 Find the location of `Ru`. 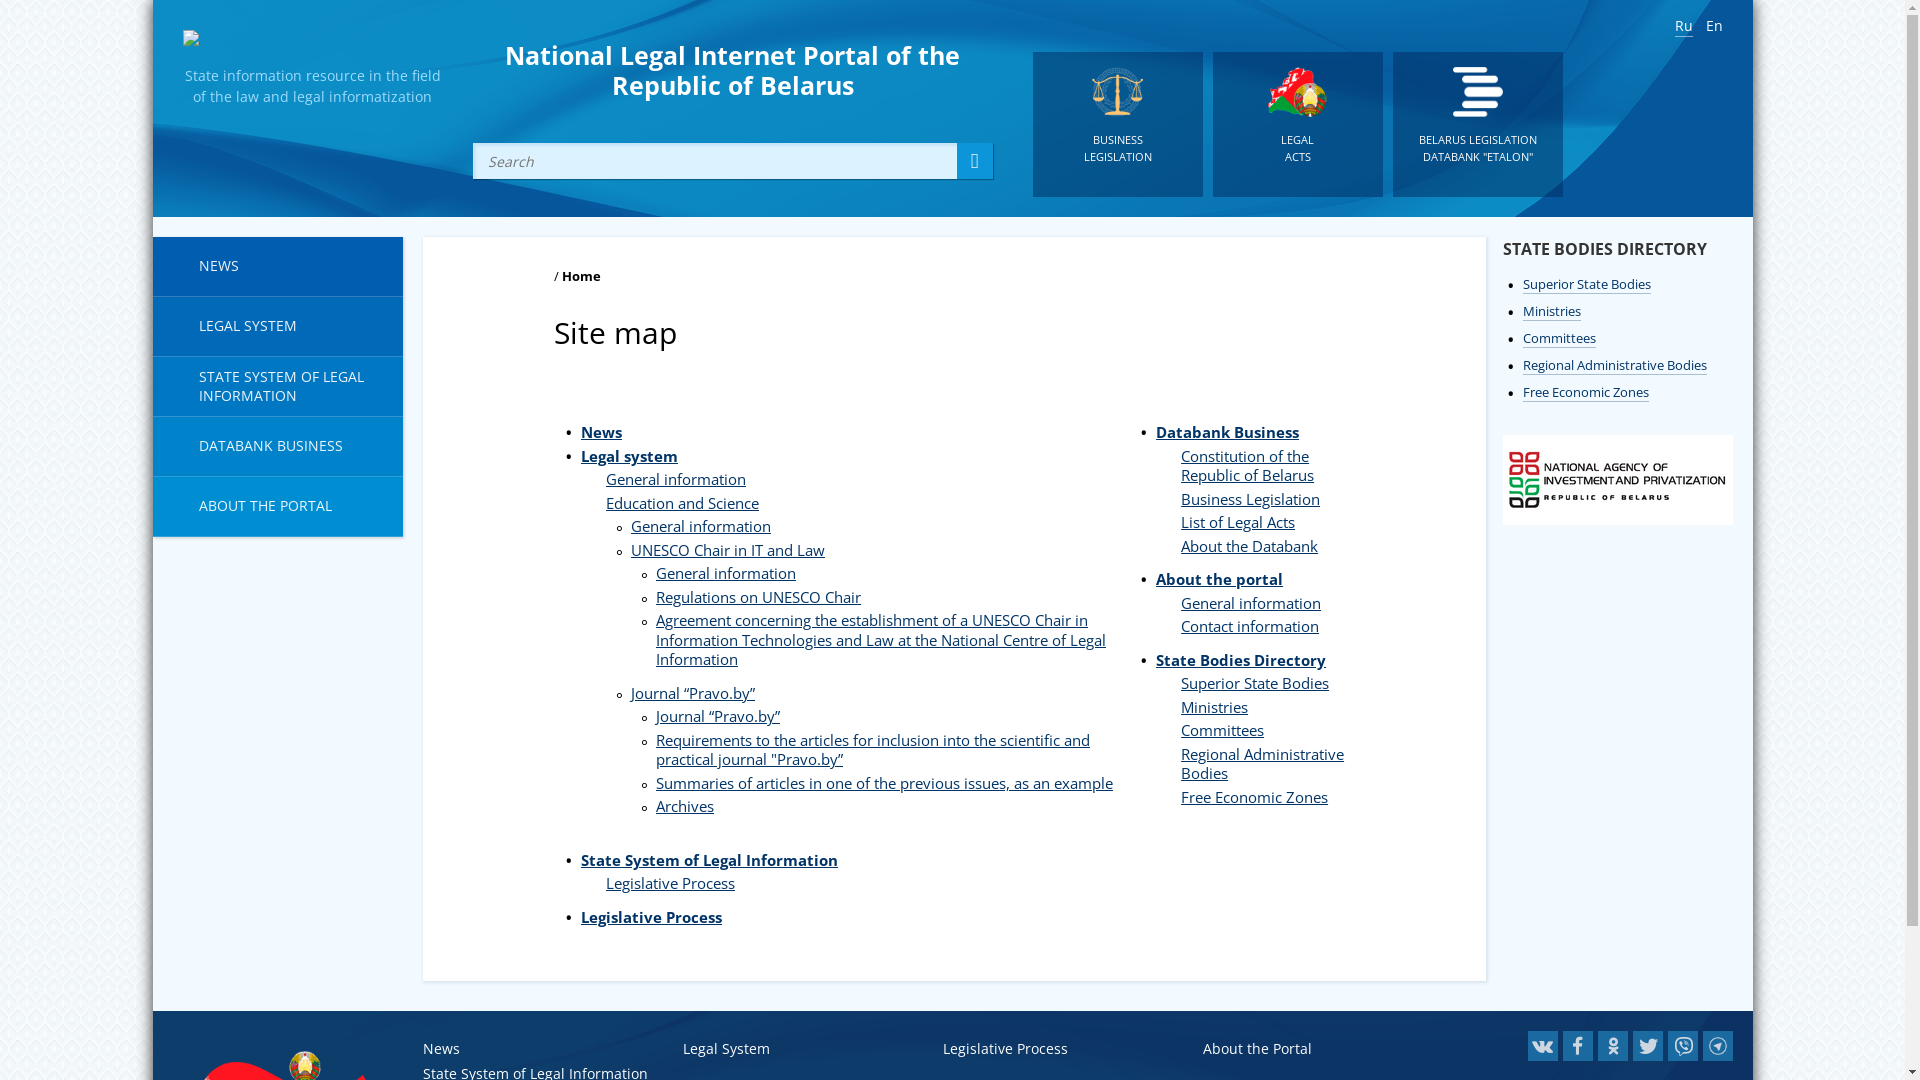

Ru is located at coordinates (1683, 26).